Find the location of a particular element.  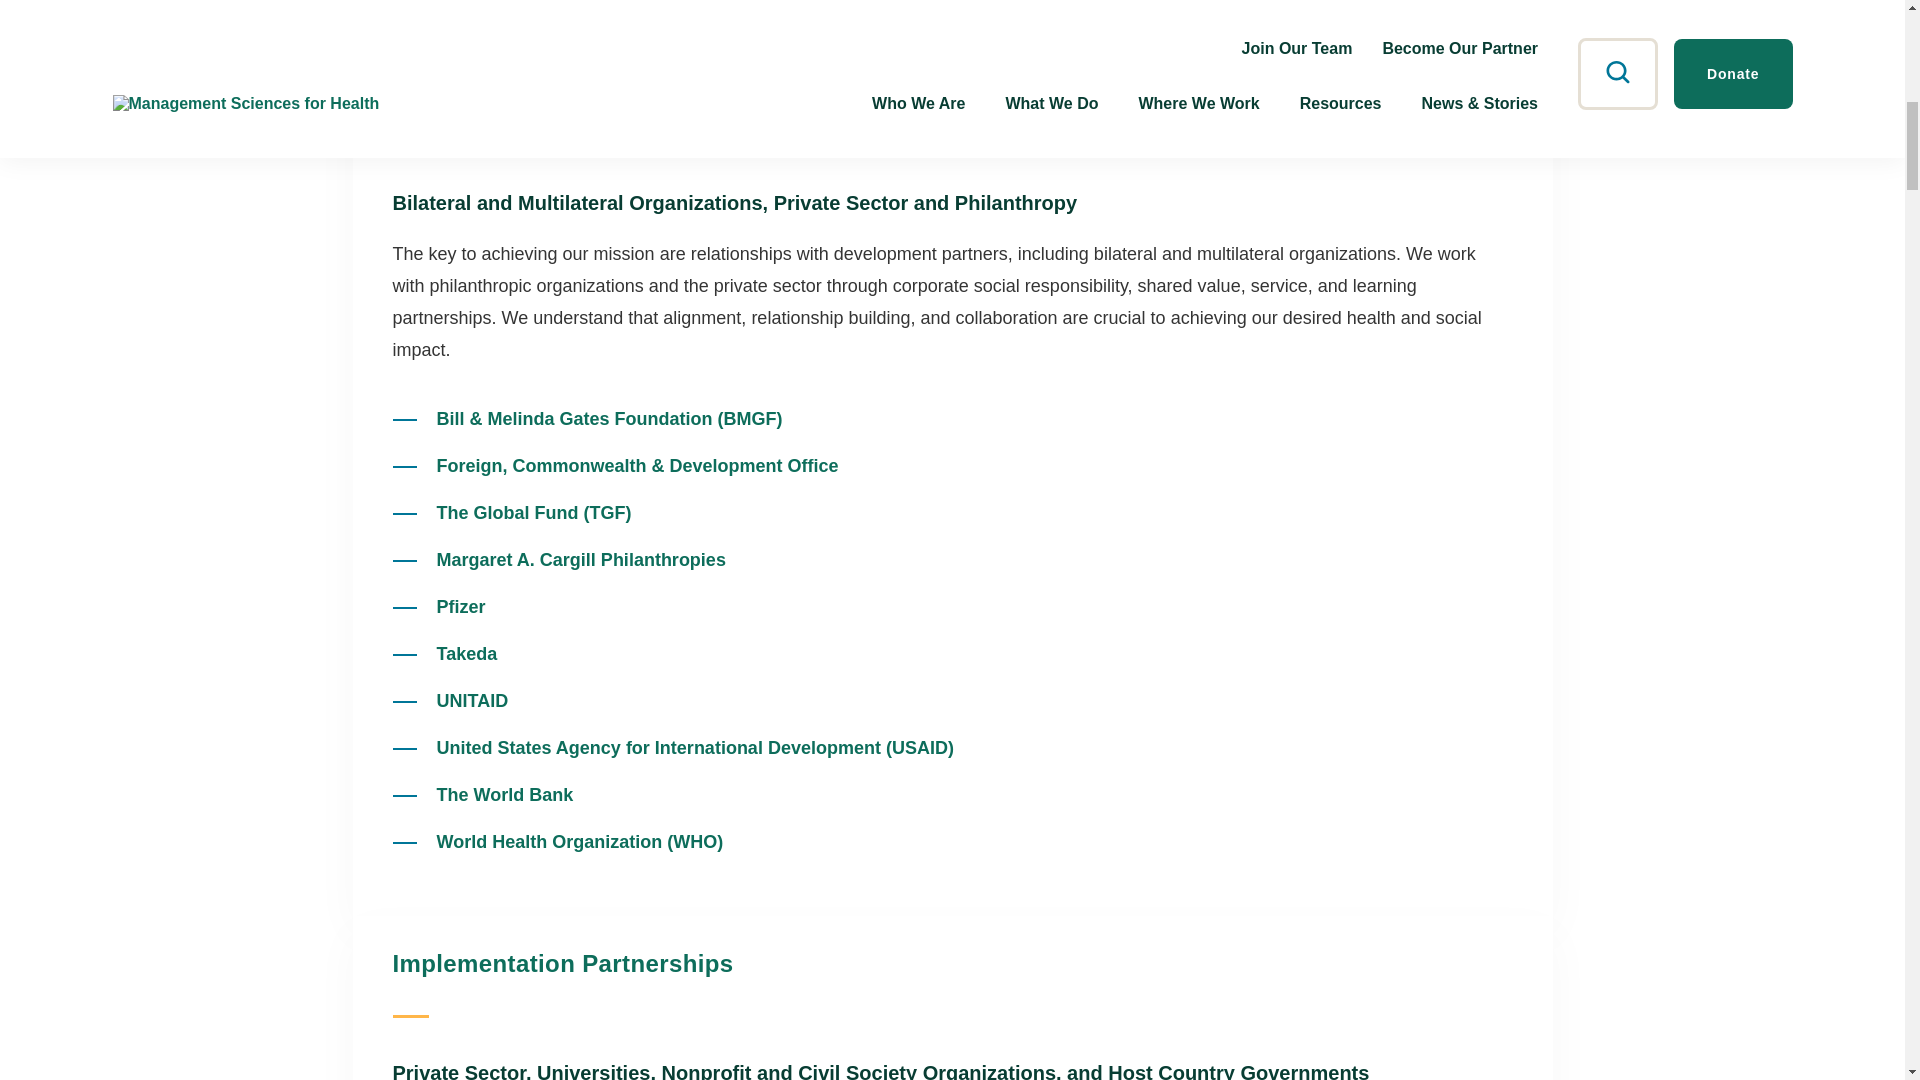

Margaret A. Cargill Philanthropies is located at coordinates (580, 560).